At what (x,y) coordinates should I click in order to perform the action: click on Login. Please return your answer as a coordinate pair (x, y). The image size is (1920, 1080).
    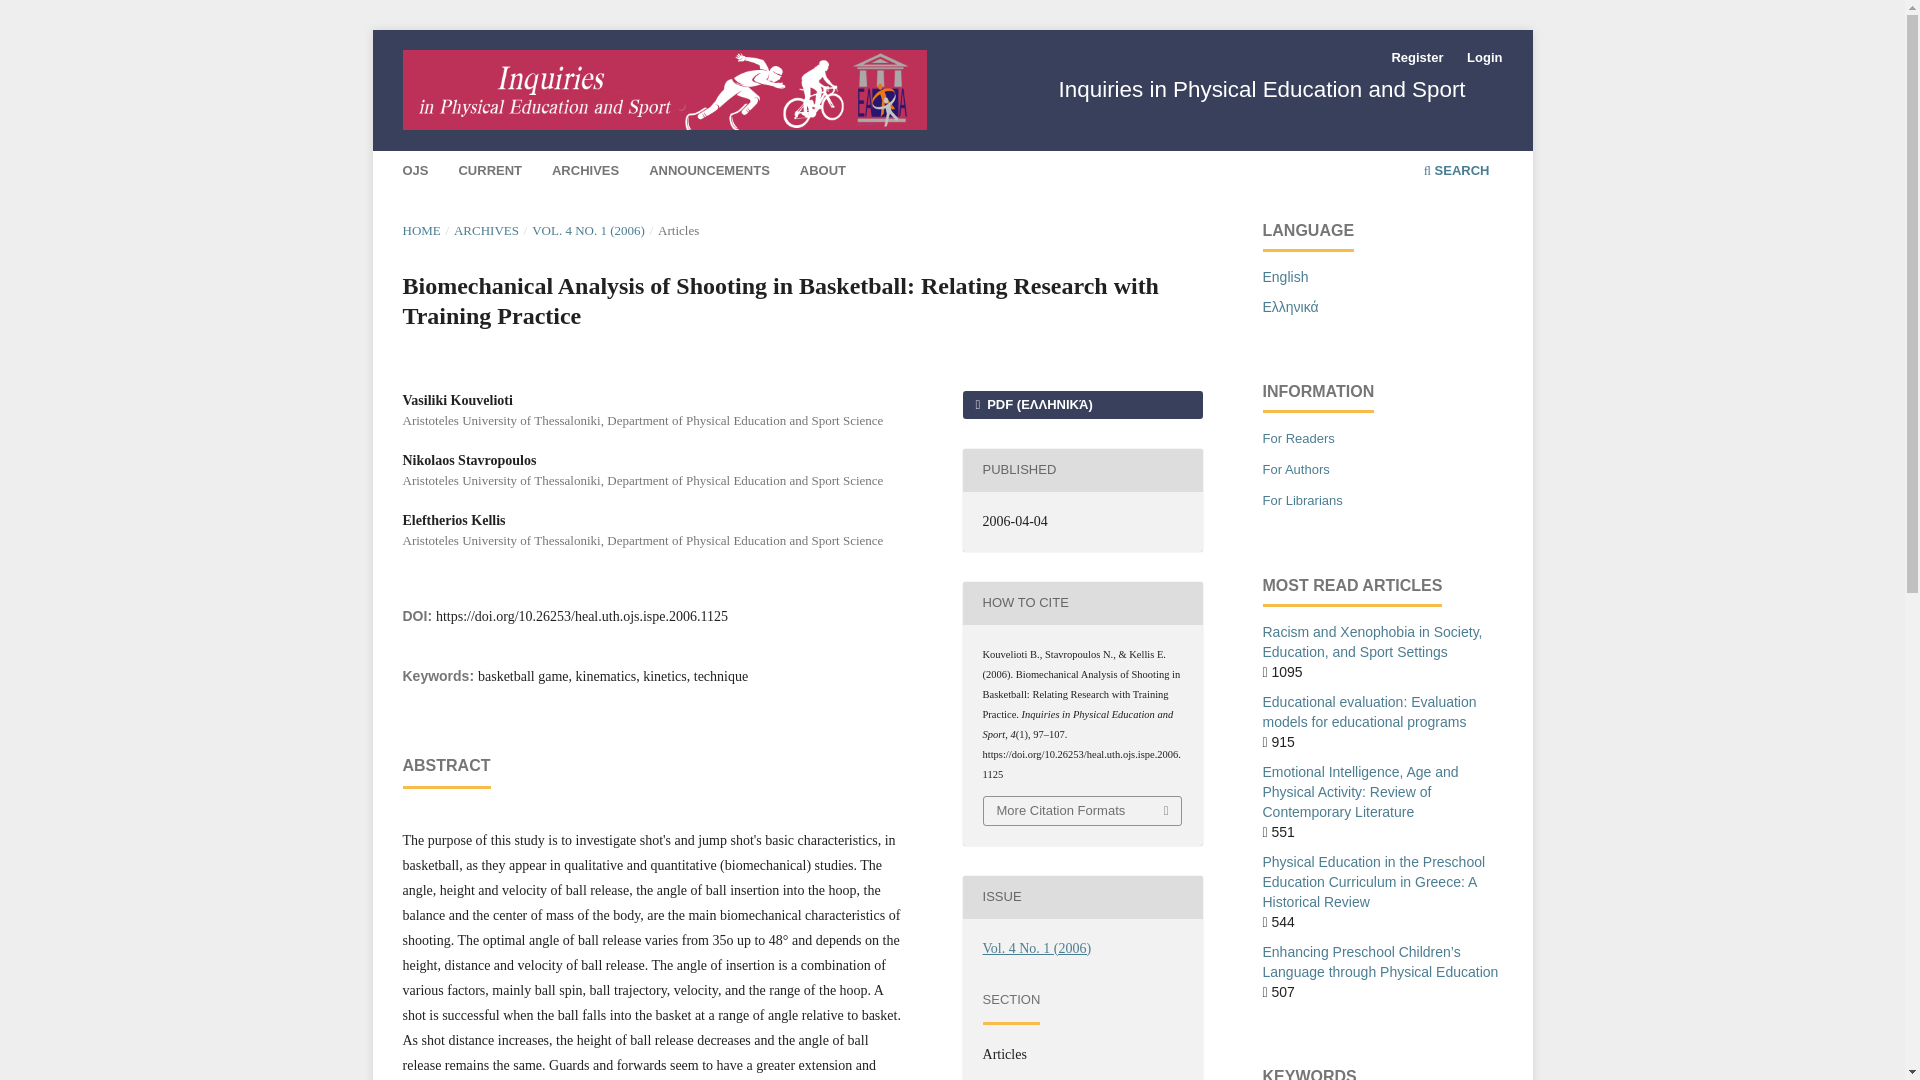
    Looking at the image, I should click on (1484, 58).